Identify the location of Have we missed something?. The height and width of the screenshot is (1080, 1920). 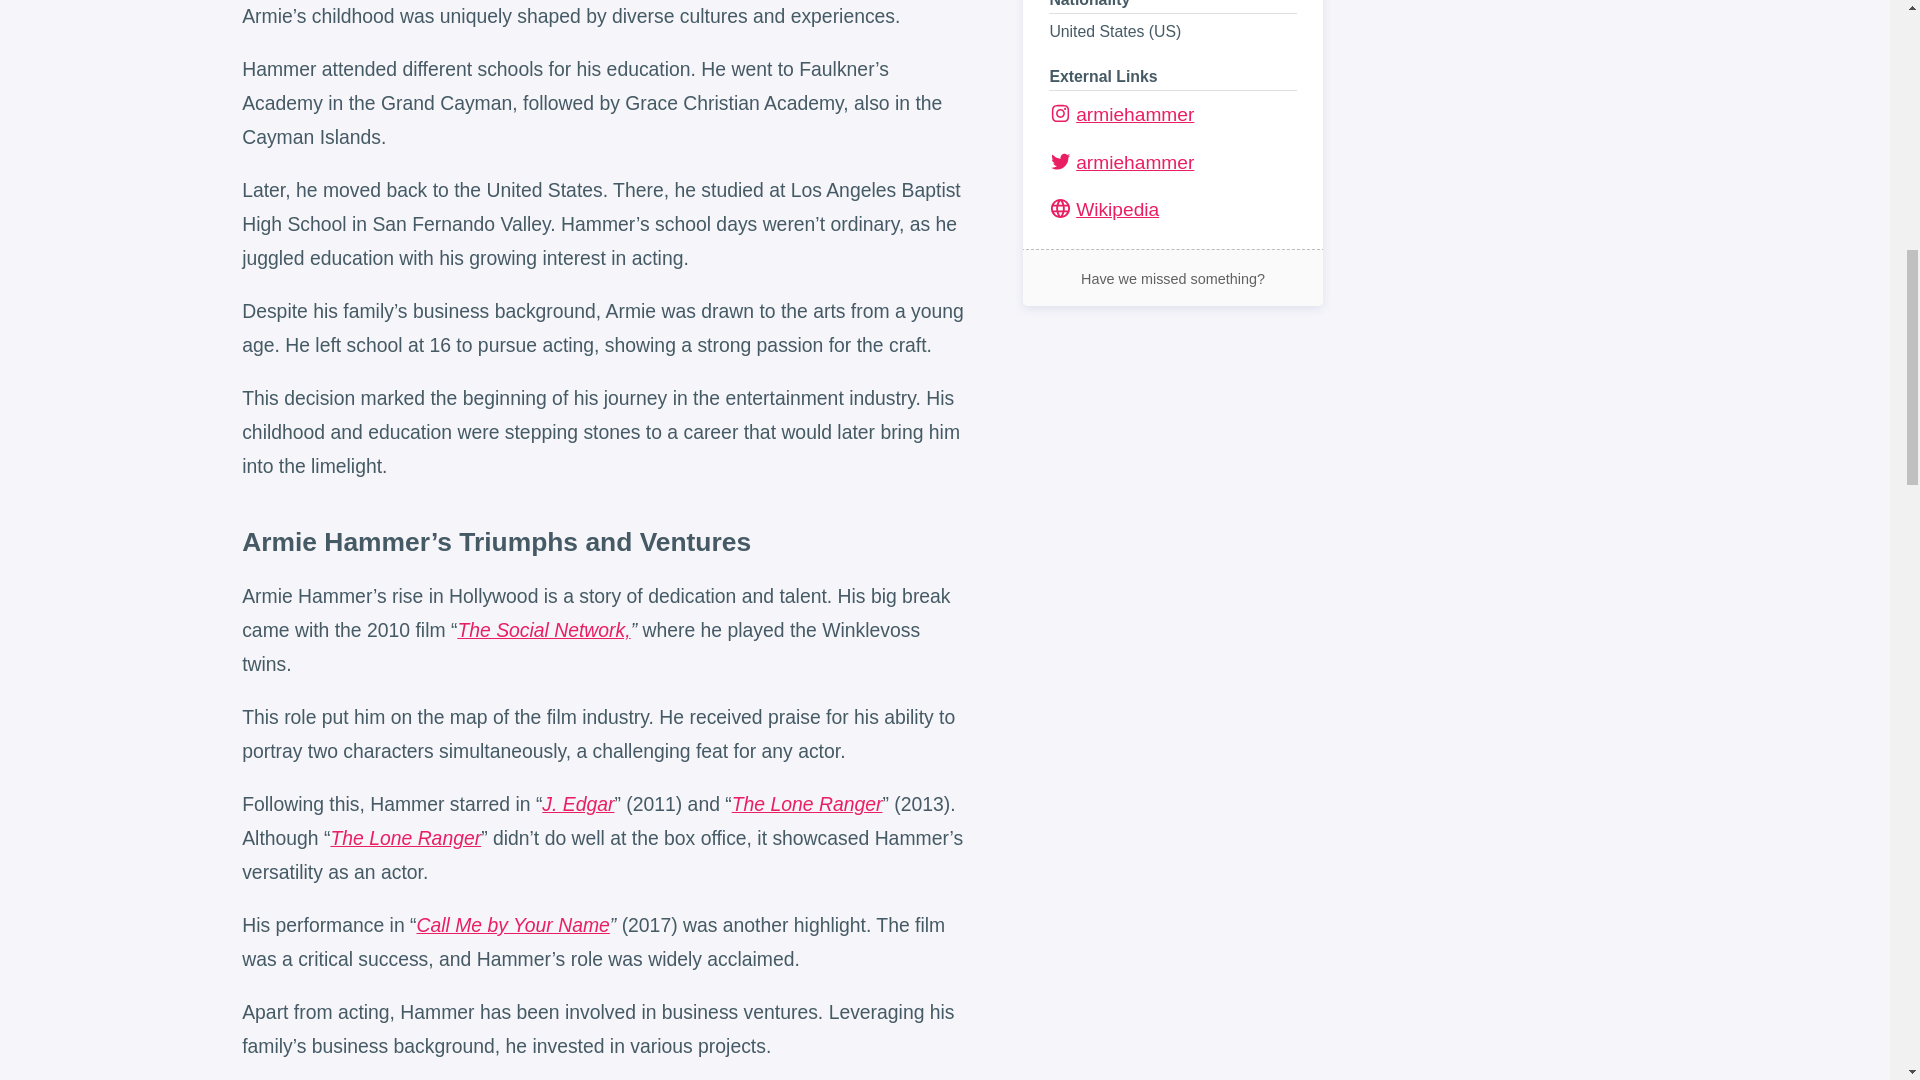
(1174, 278).